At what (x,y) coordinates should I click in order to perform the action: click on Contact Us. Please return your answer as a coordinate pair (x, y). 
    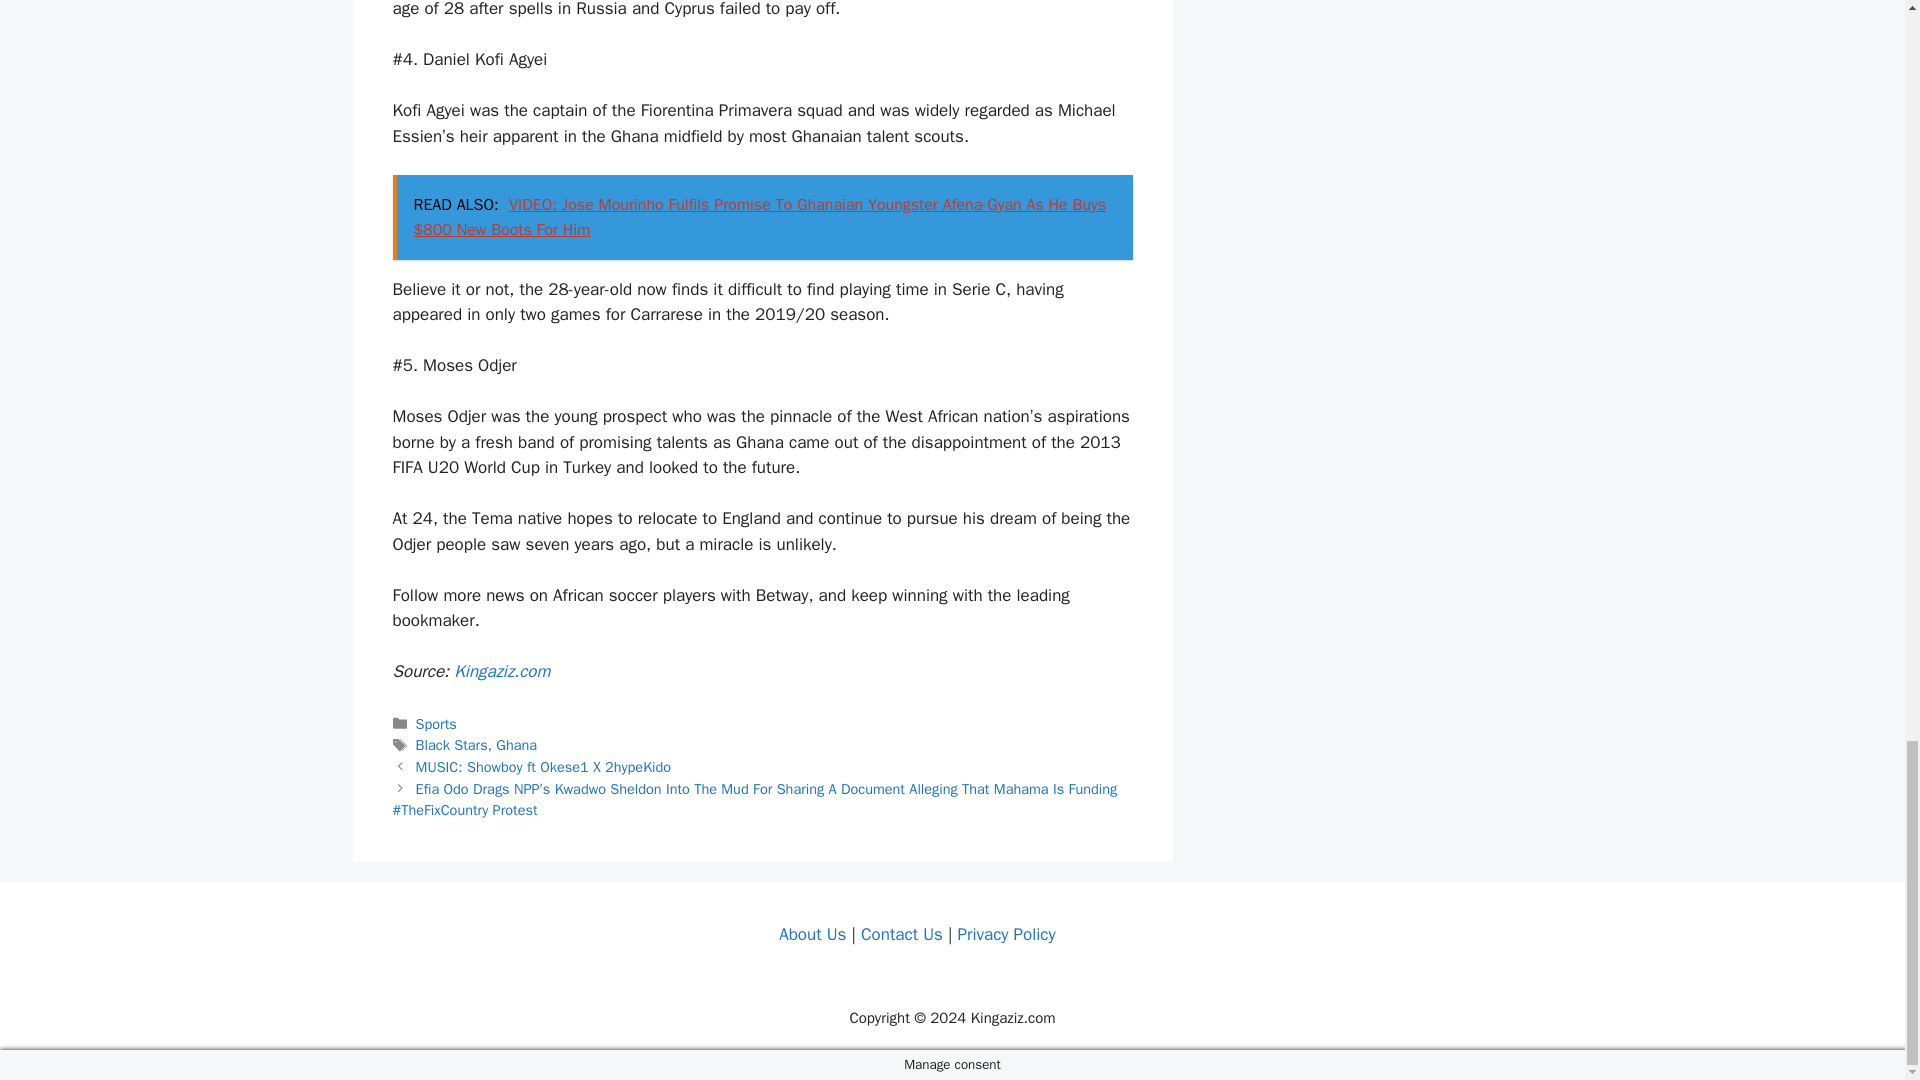
    Looking at the image, I should click on (901, 934).